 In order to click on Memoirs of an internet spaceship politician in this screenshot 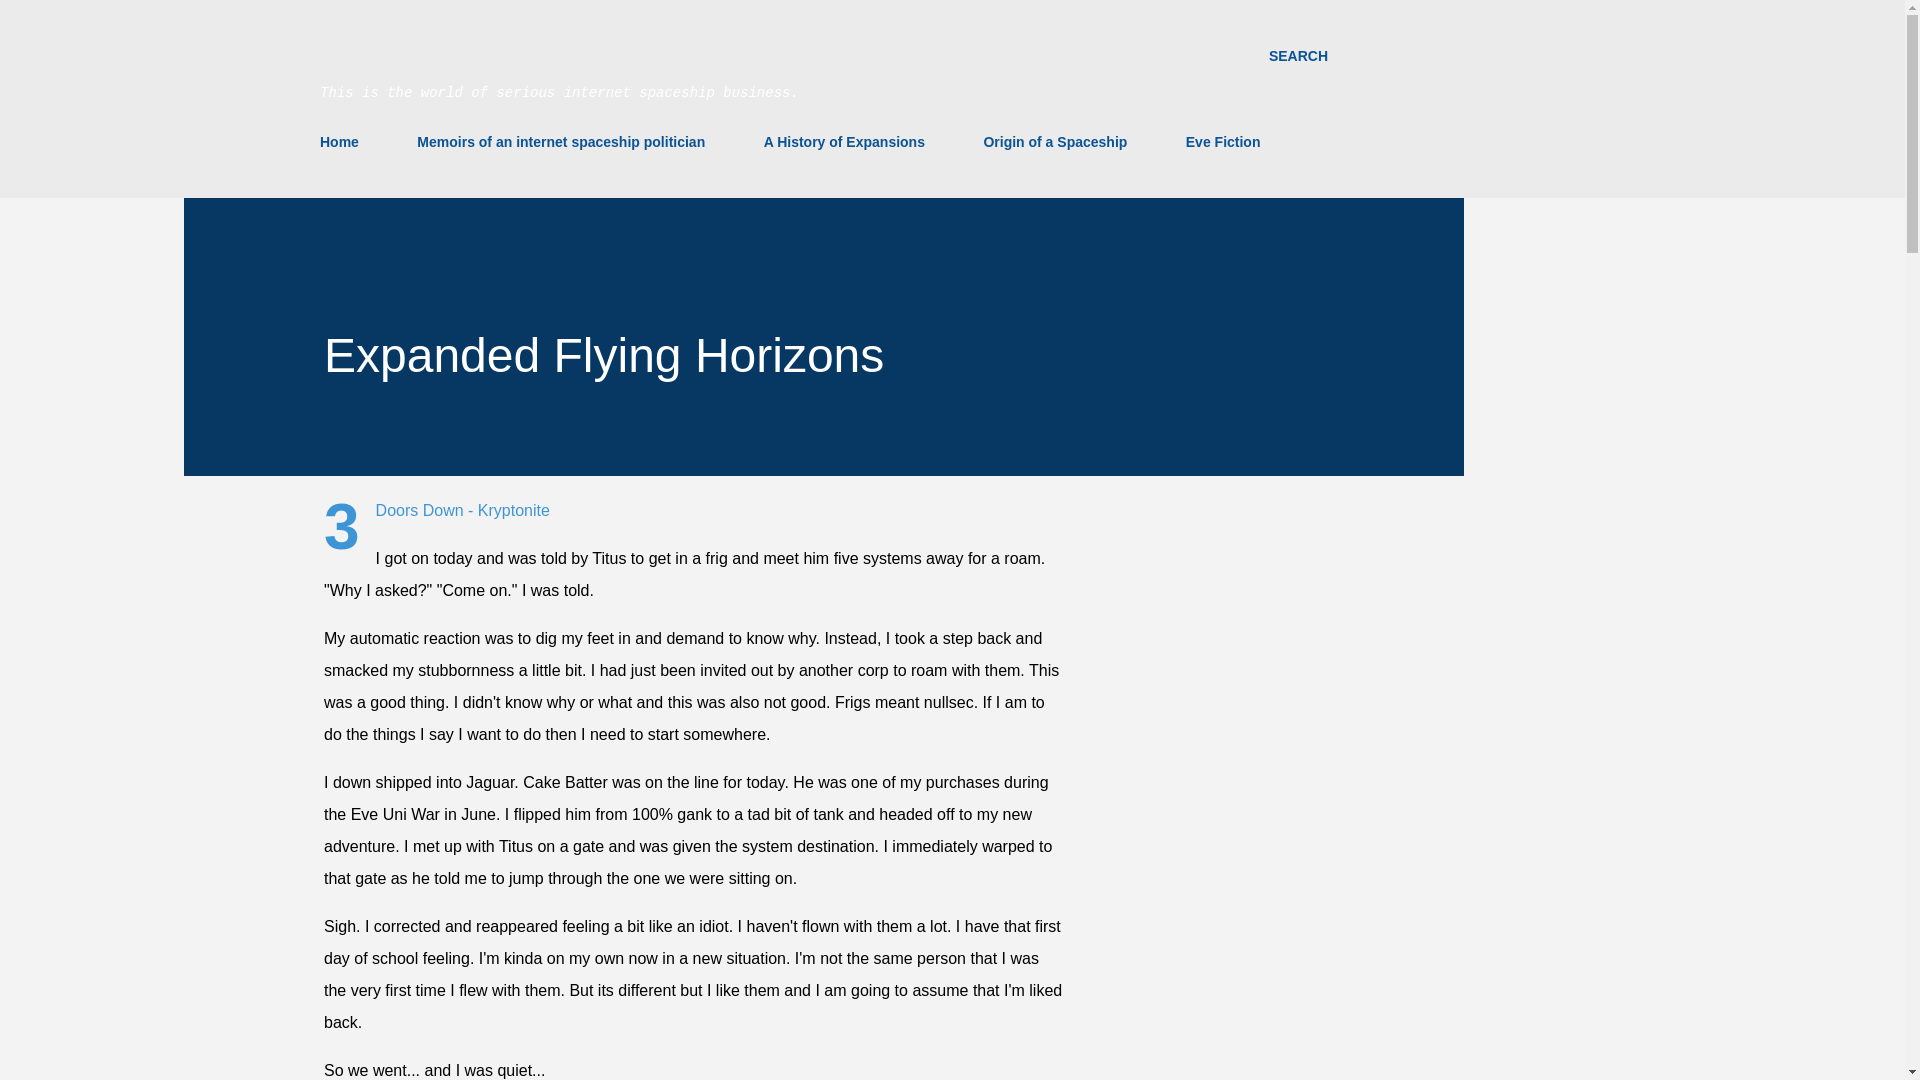, I will do `click(560, 142)`.